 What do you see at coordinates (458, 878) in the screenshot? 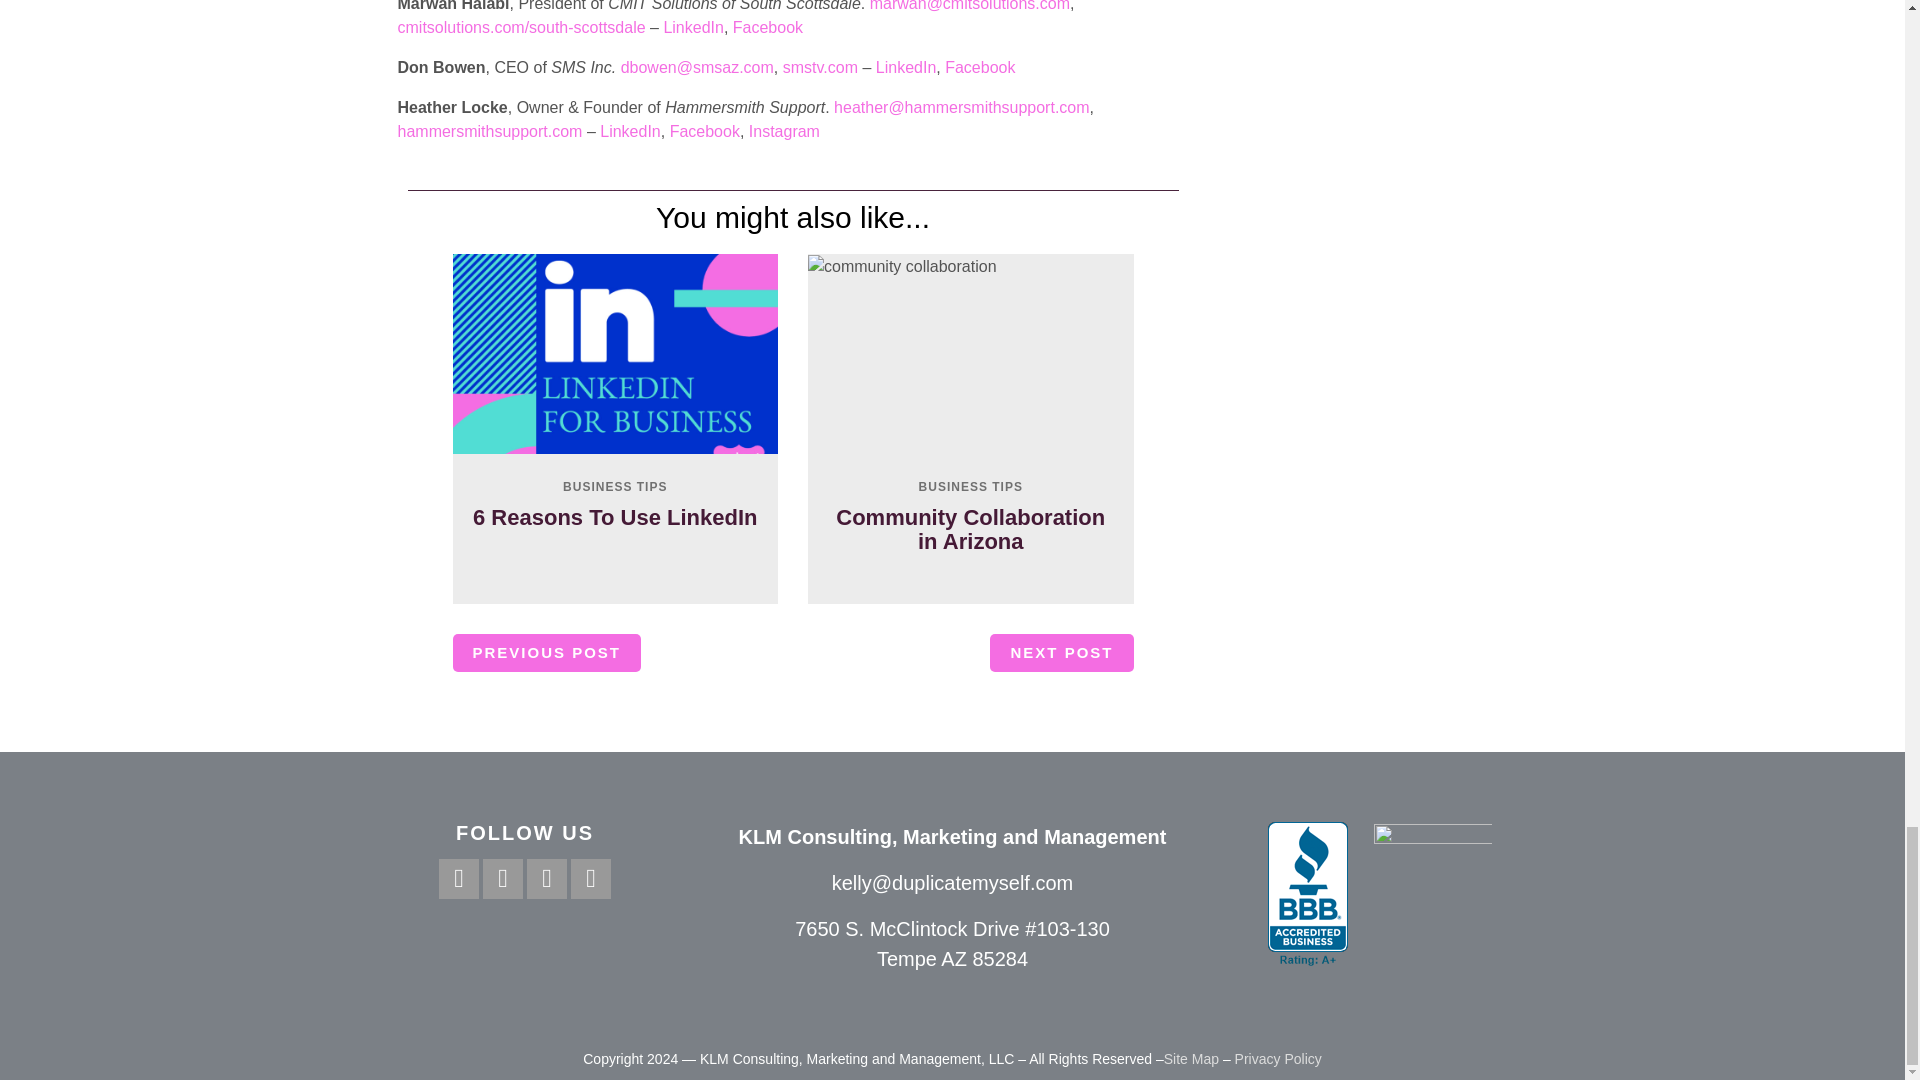
I see `facebook` at bounding box center [458, 878].